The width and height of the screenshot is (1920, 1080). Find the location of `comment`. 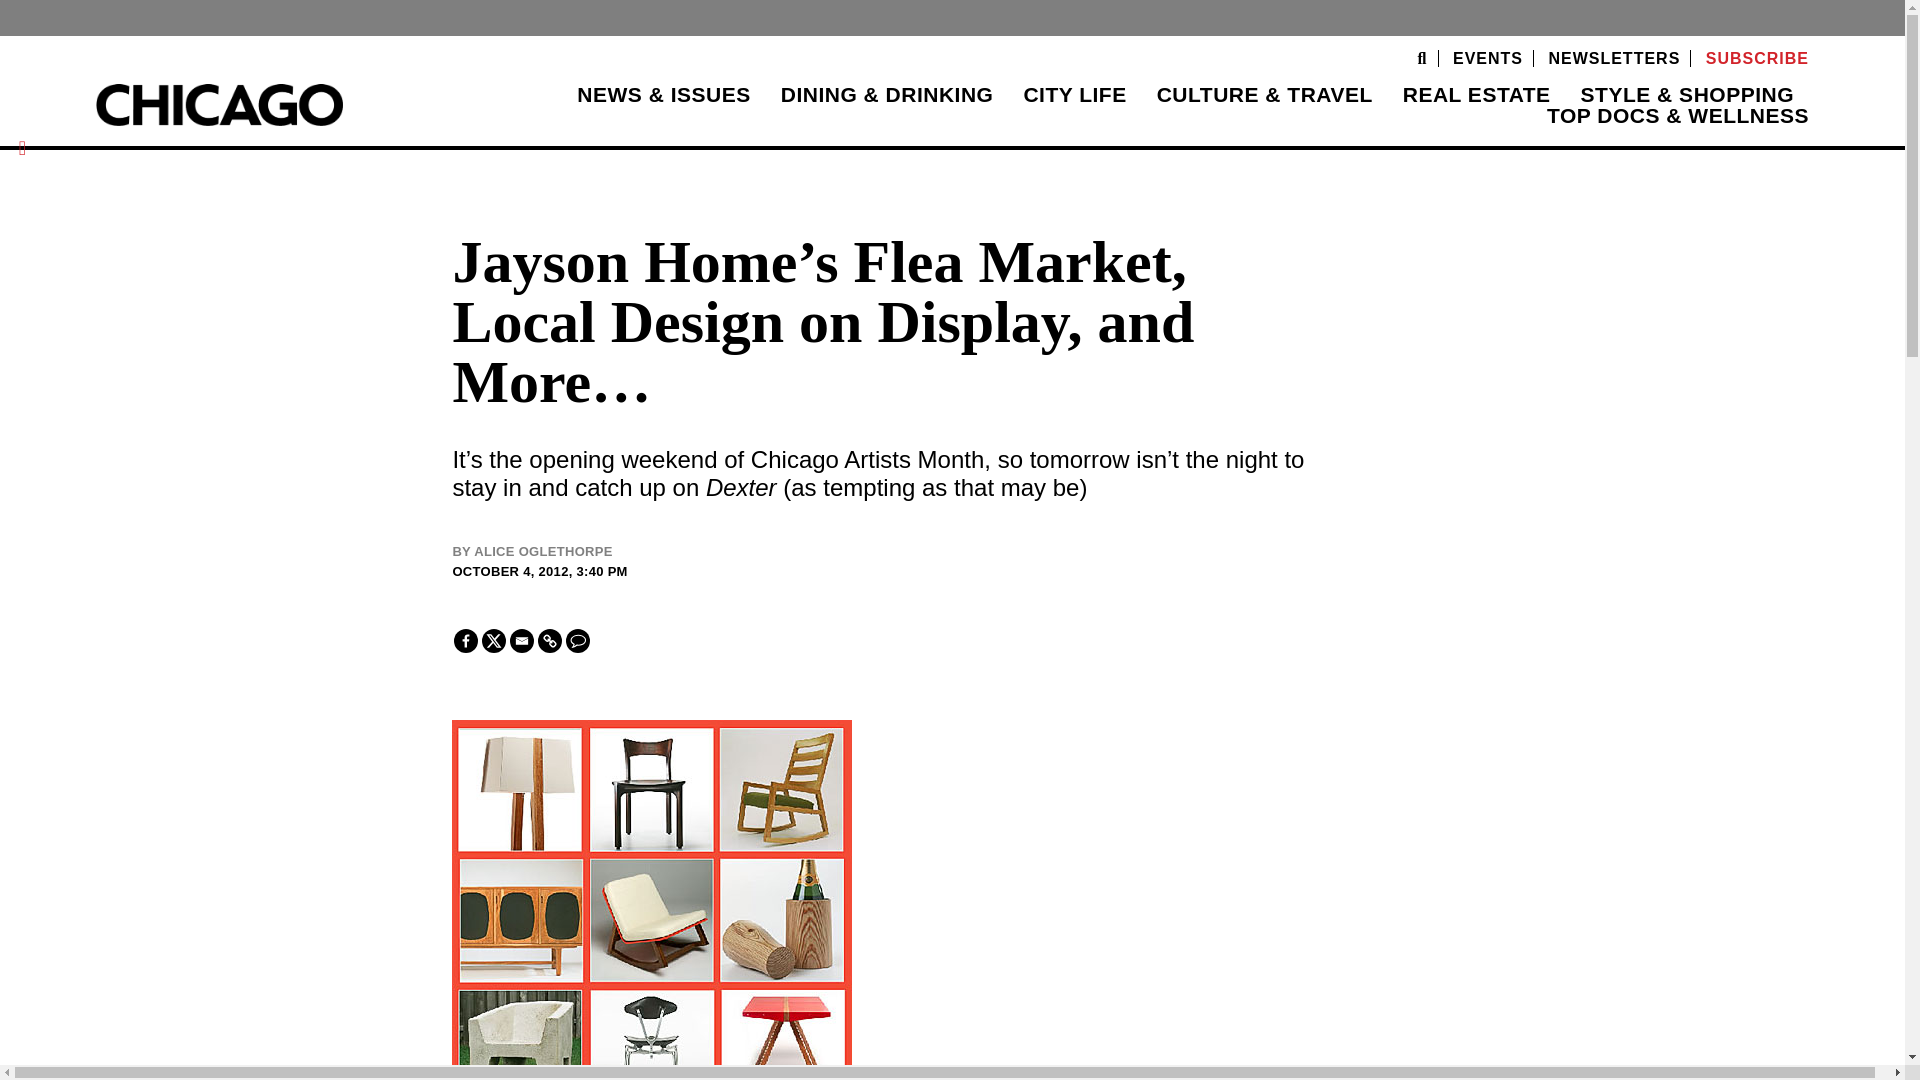

comment is located at coordinates (578, 640).